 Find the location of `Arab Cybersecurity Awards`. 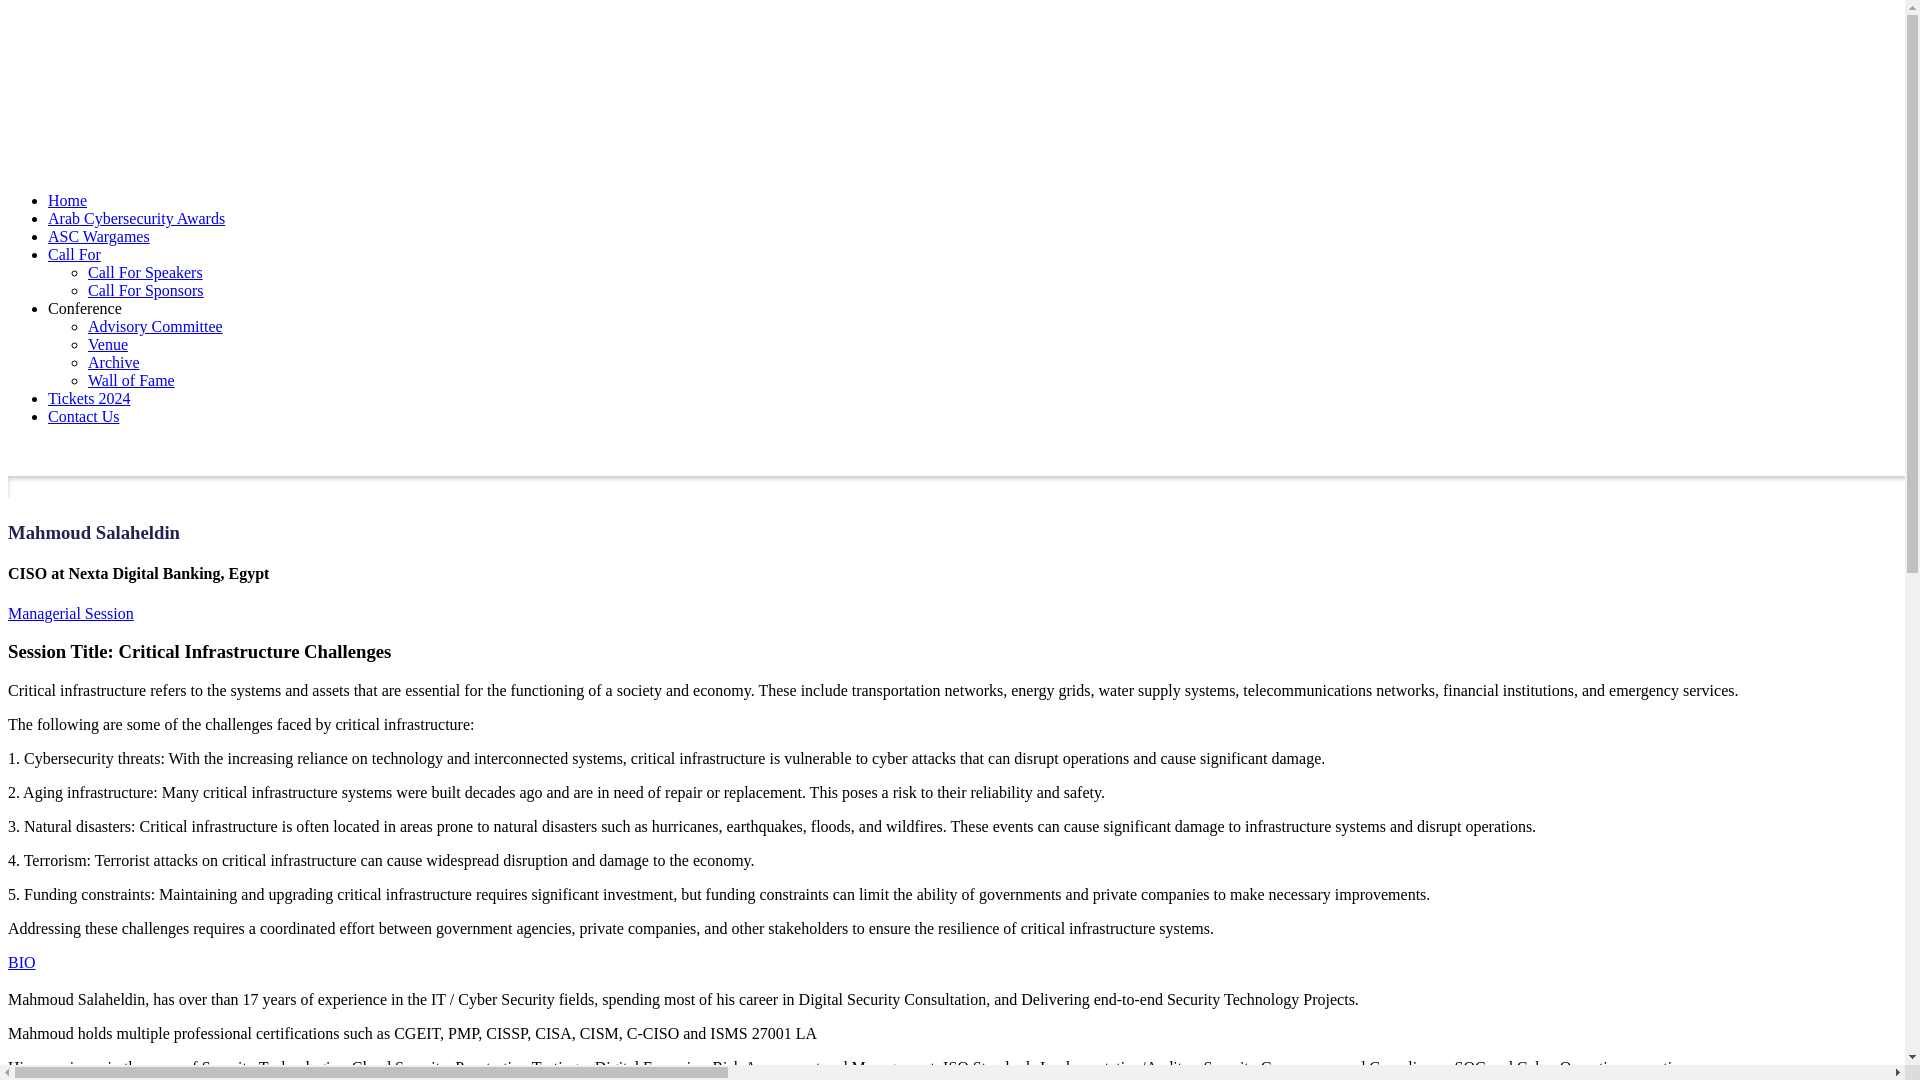

Arab Cybersecurity Awards is located at coordinates (136, 218).